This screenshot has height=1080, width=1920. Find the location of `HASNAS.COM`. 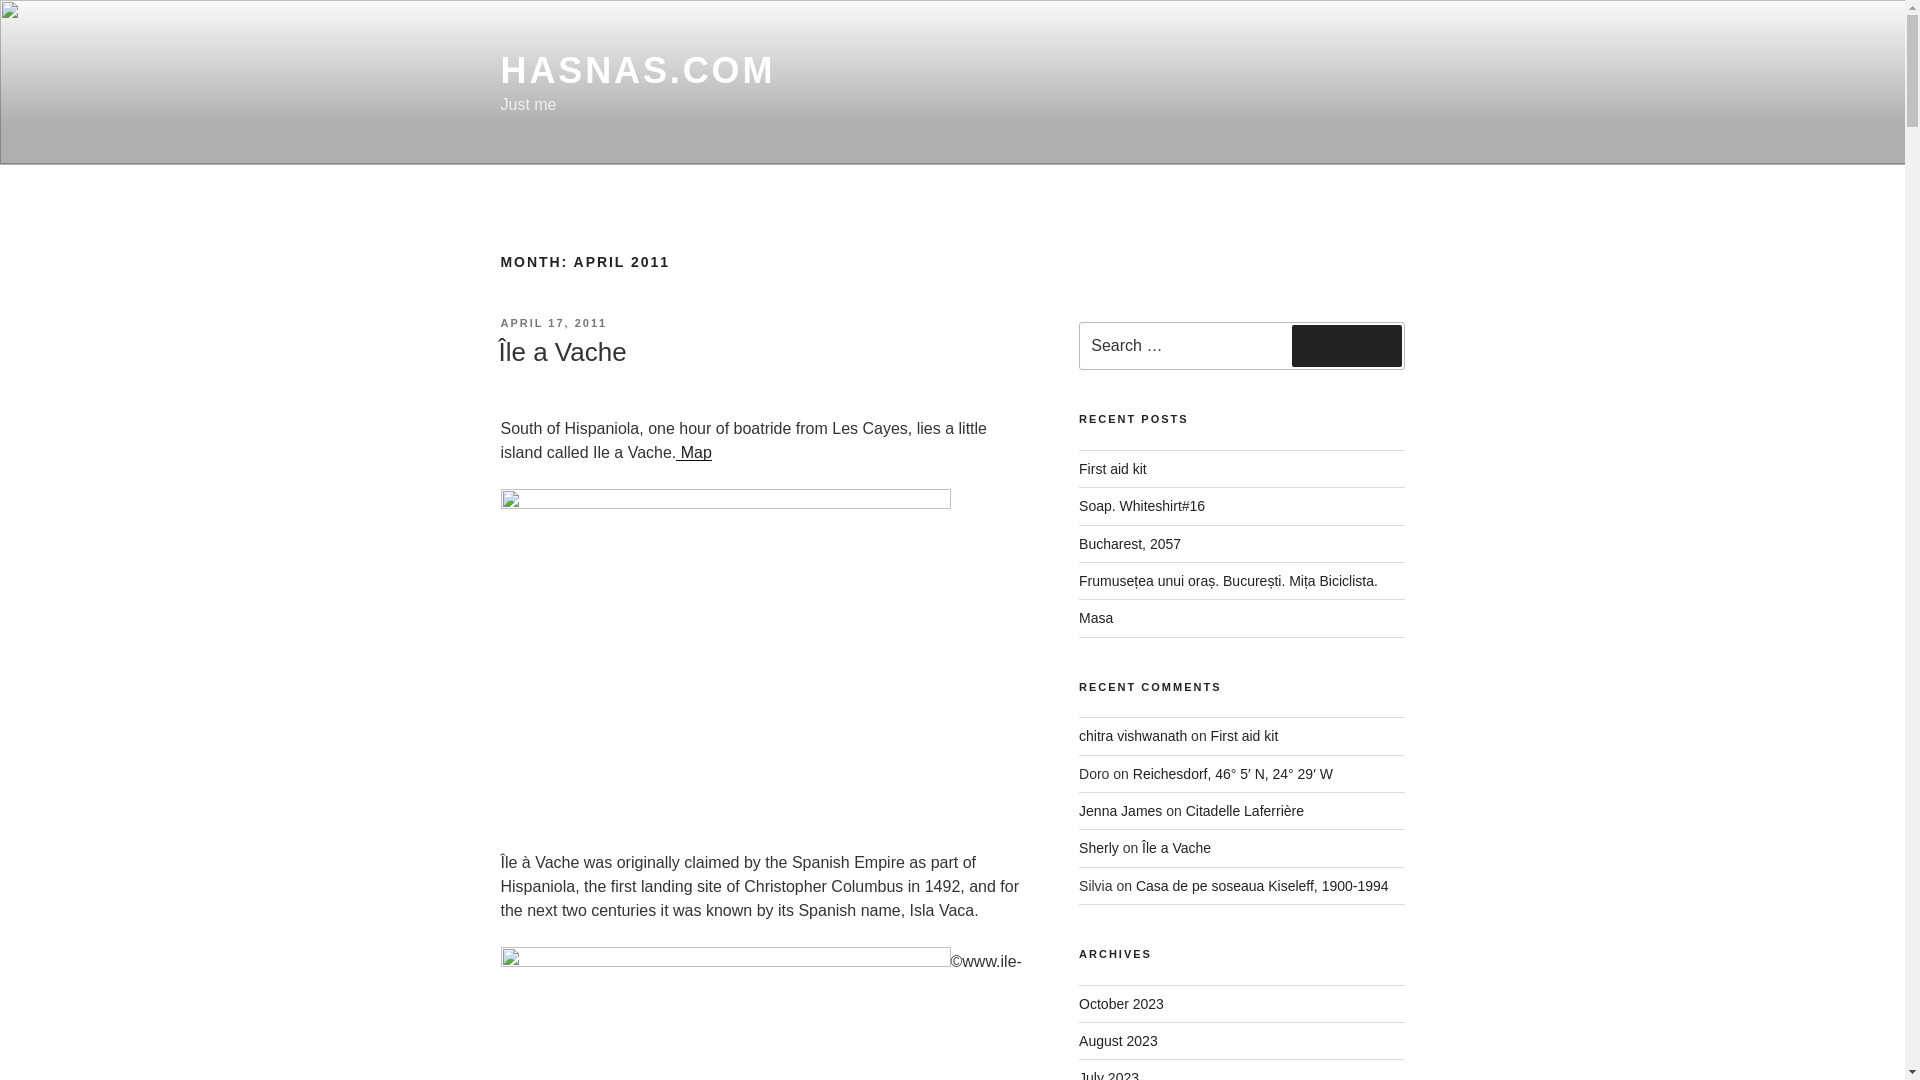

HASNAS.COM is located at coordinates (637, 70).